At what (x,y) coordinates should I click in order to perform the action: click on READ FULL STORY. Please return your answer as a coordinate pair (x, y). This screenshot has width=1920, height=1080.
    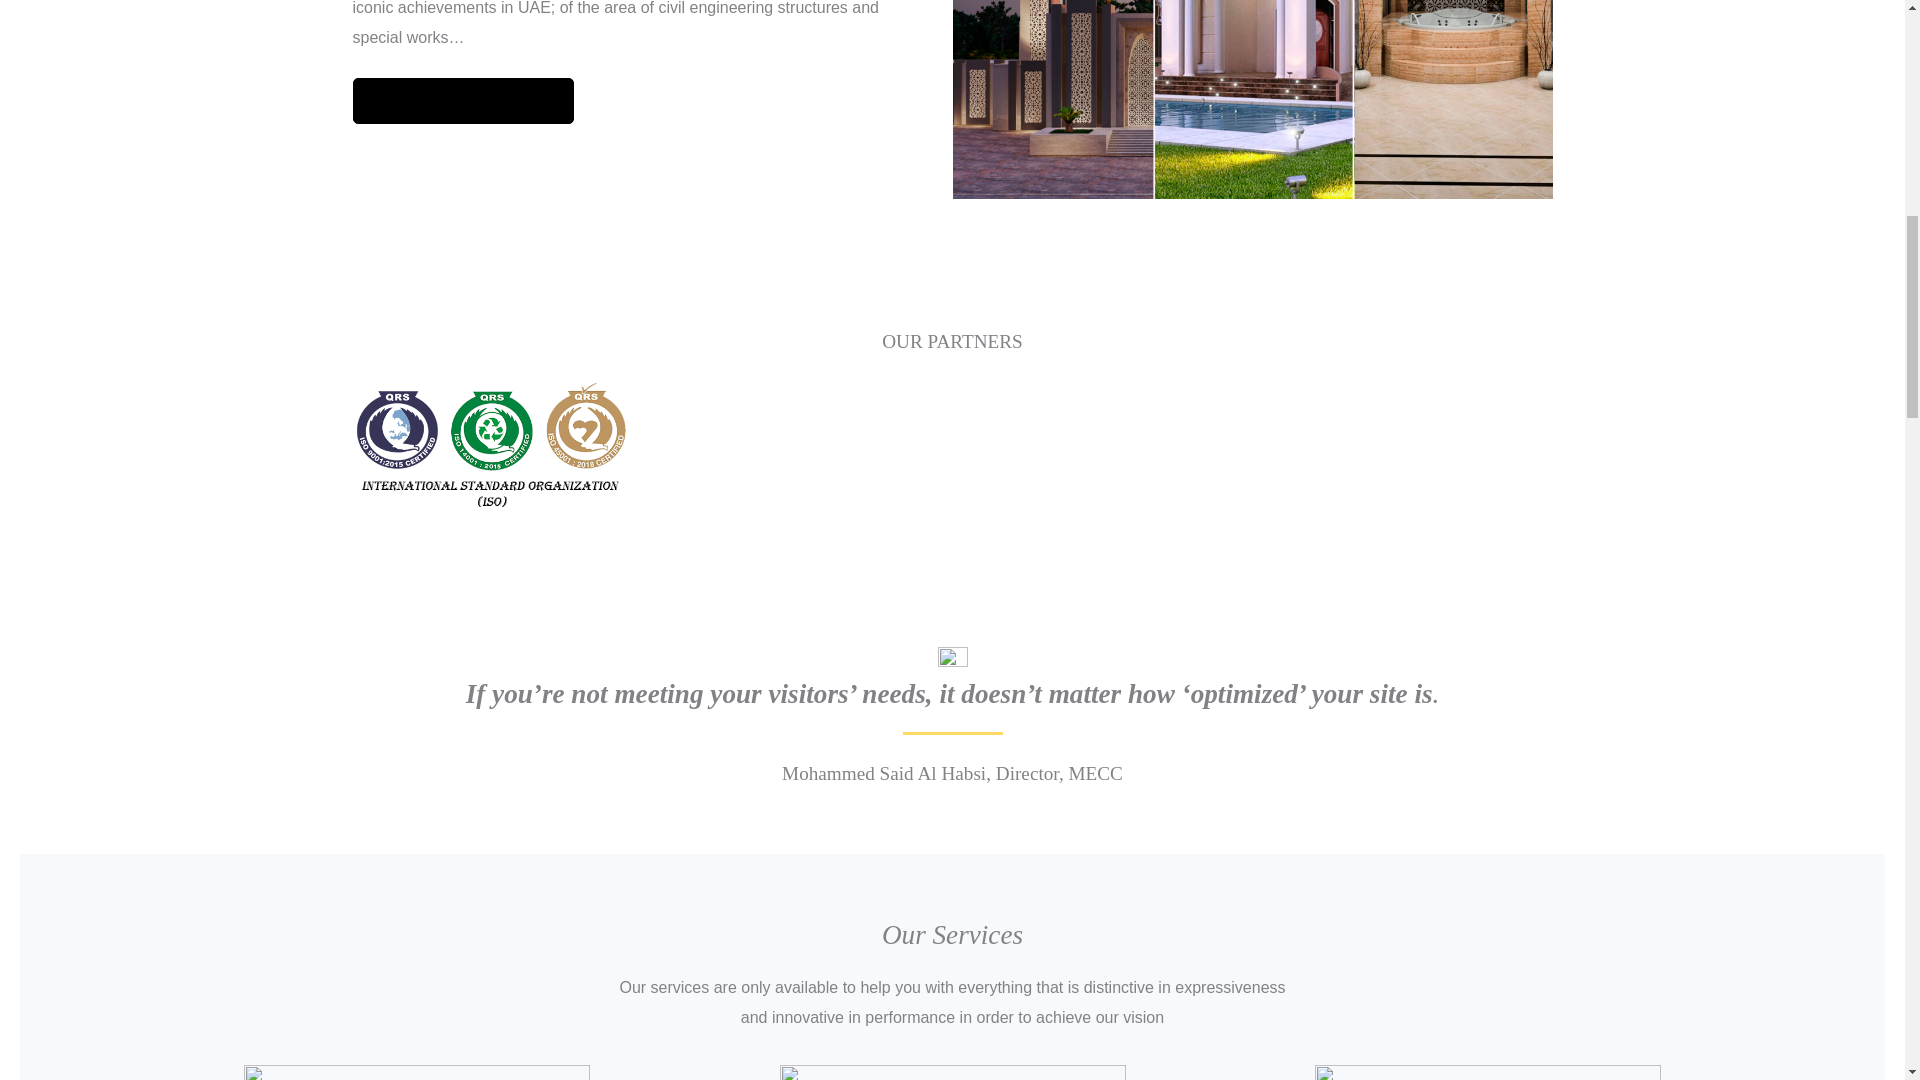
    Looking at the image, I should click on (462, 100).